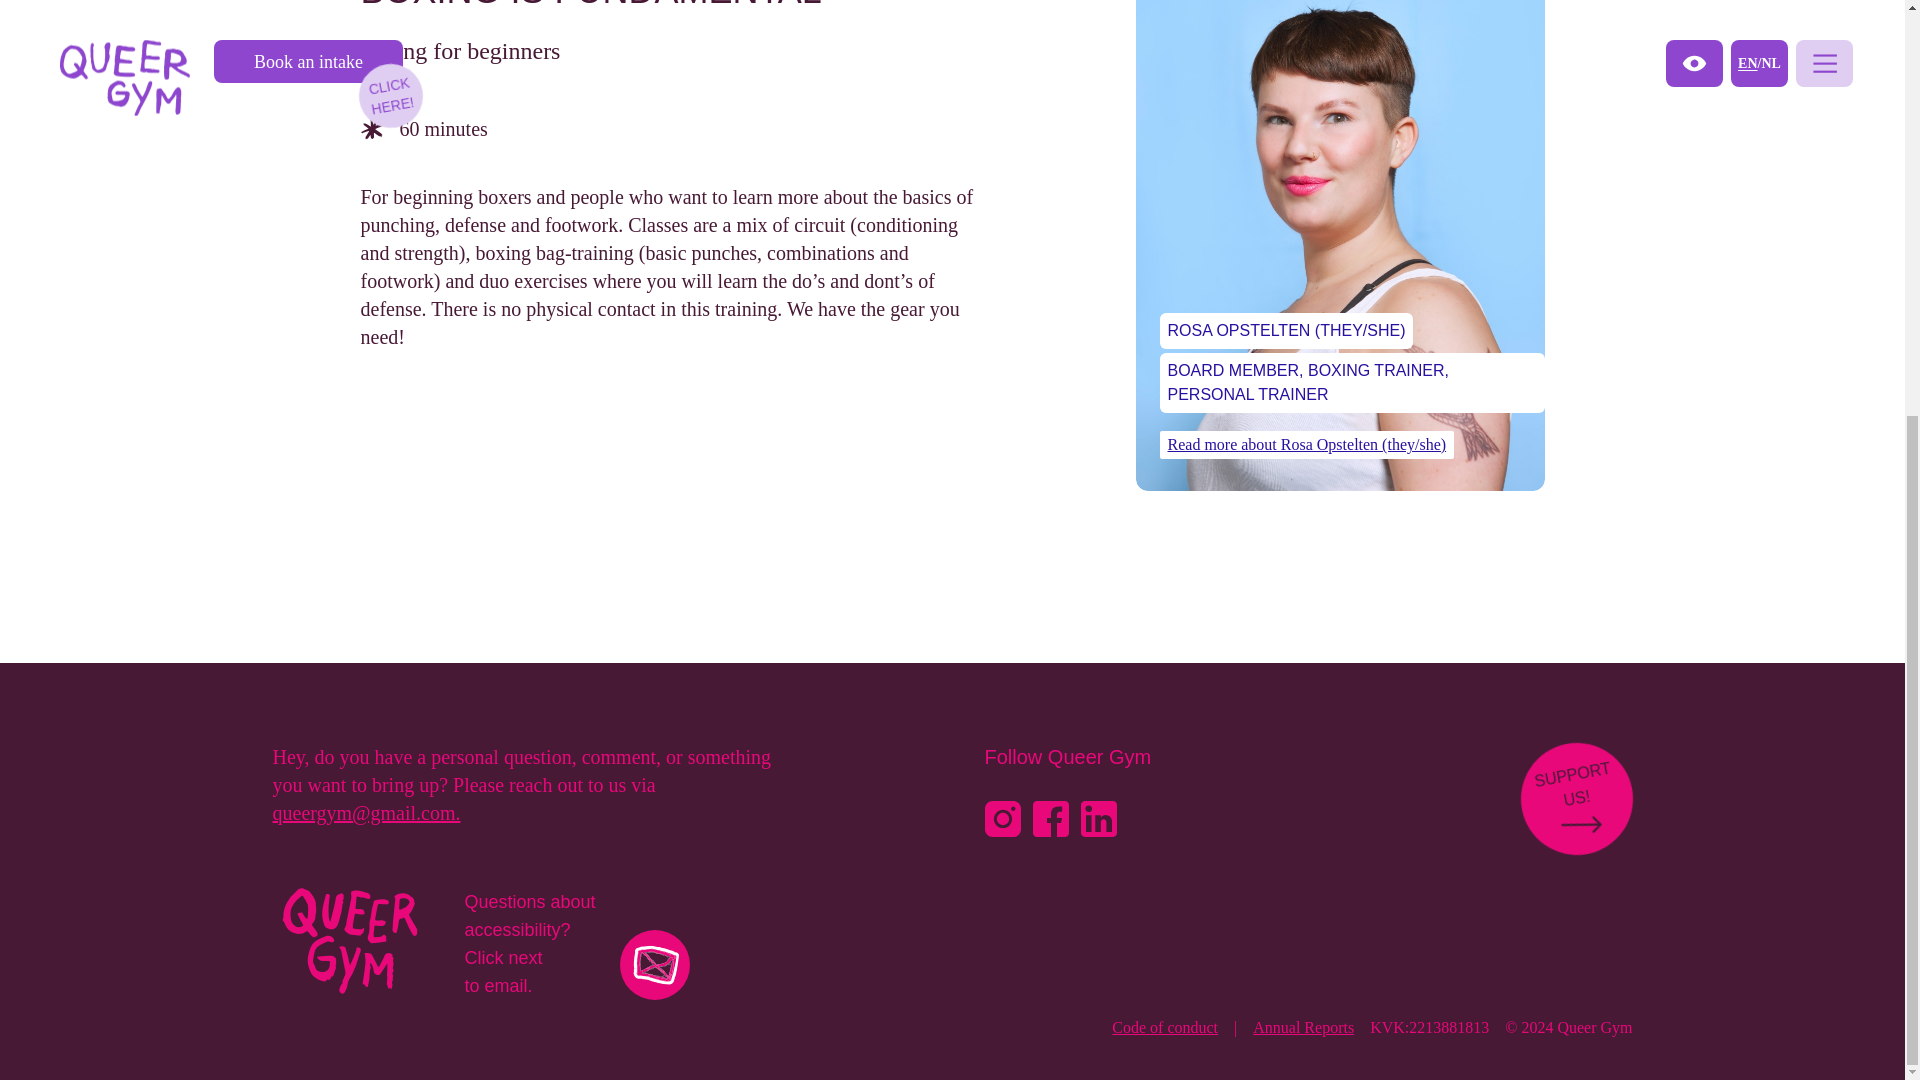 Image resolution: width=1920 pixels, height=1080 pixels. Describe the element at coordinates (1568, 790) in the screenshot. I see `Code of conduct` at that location.